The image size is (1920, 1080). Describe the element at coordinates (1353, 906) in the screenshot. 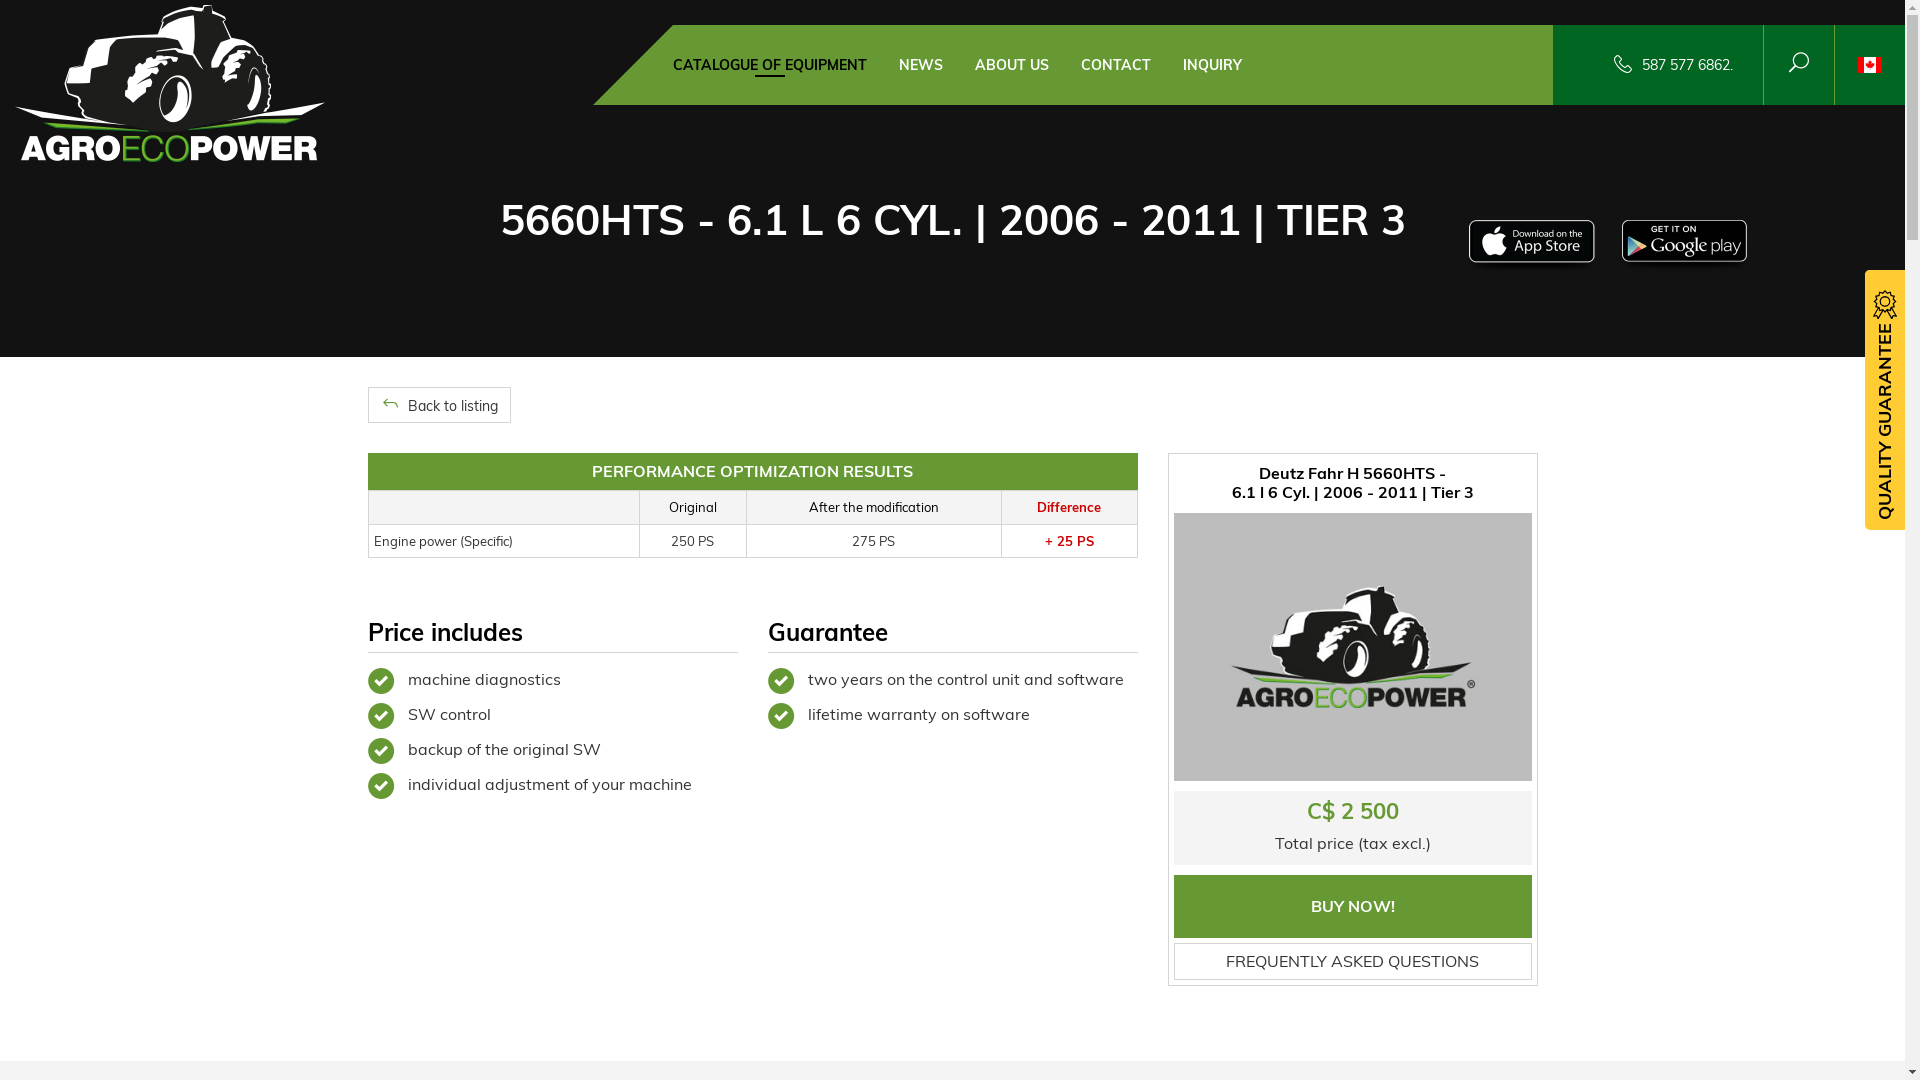

I see `BUY NOW!` at that location.